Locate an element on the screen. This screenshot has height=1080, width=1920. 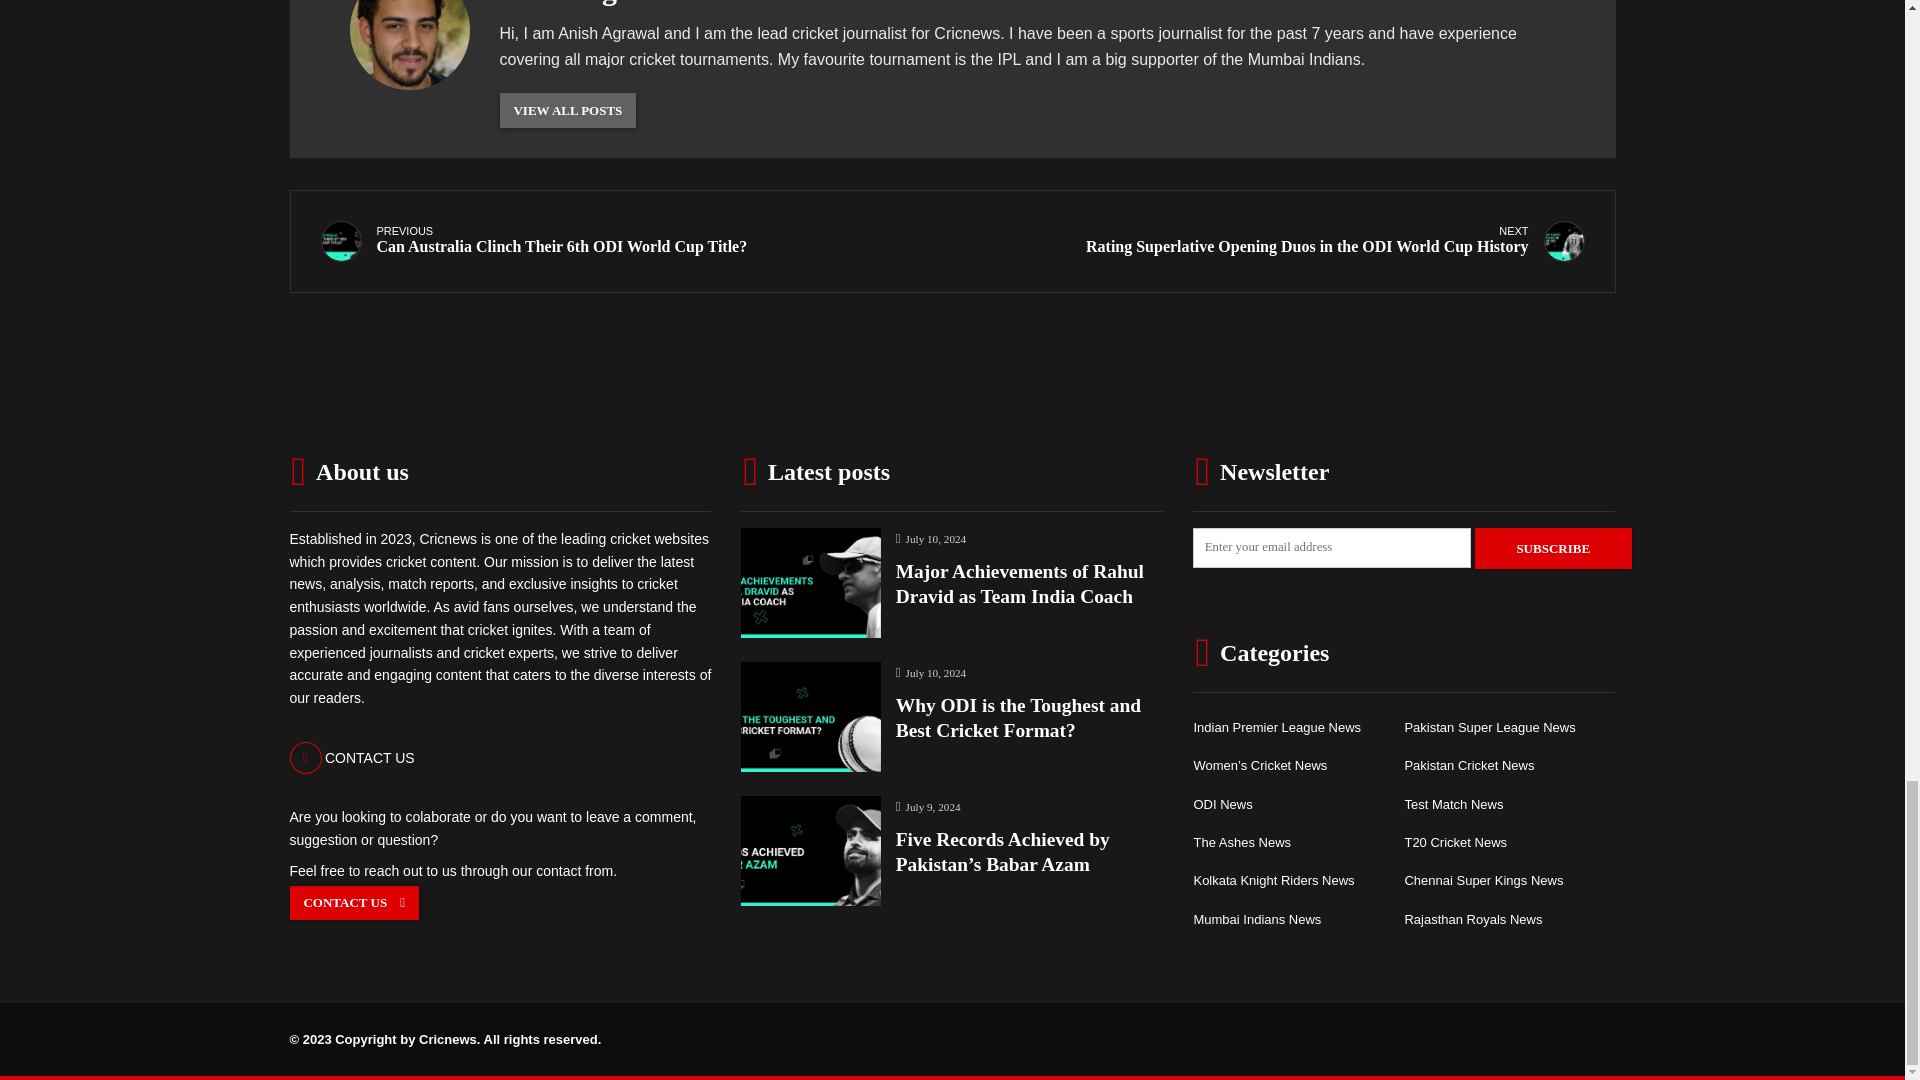
Subscribe is located at coordinates (628, 242).